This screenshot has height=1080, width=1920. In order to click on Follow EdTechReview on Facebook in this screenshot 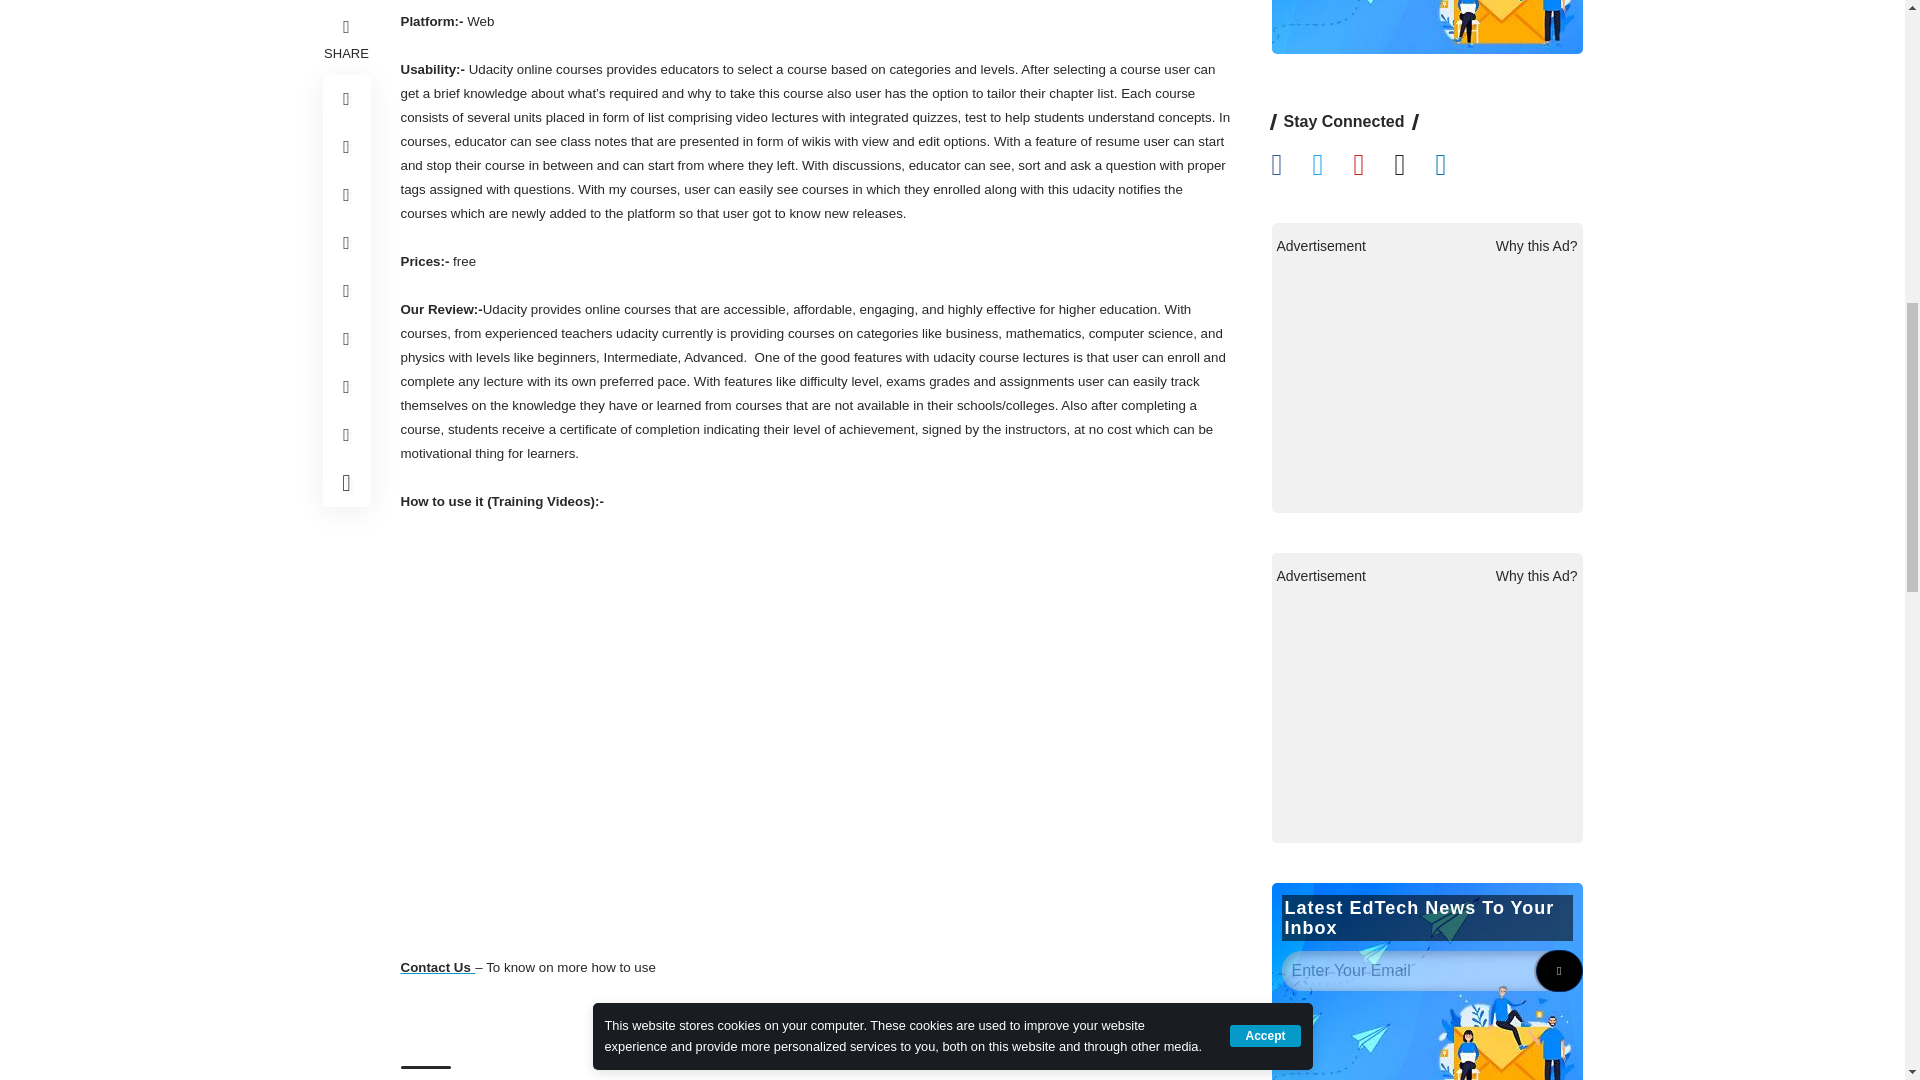, I will do `click(1292, 987)`.